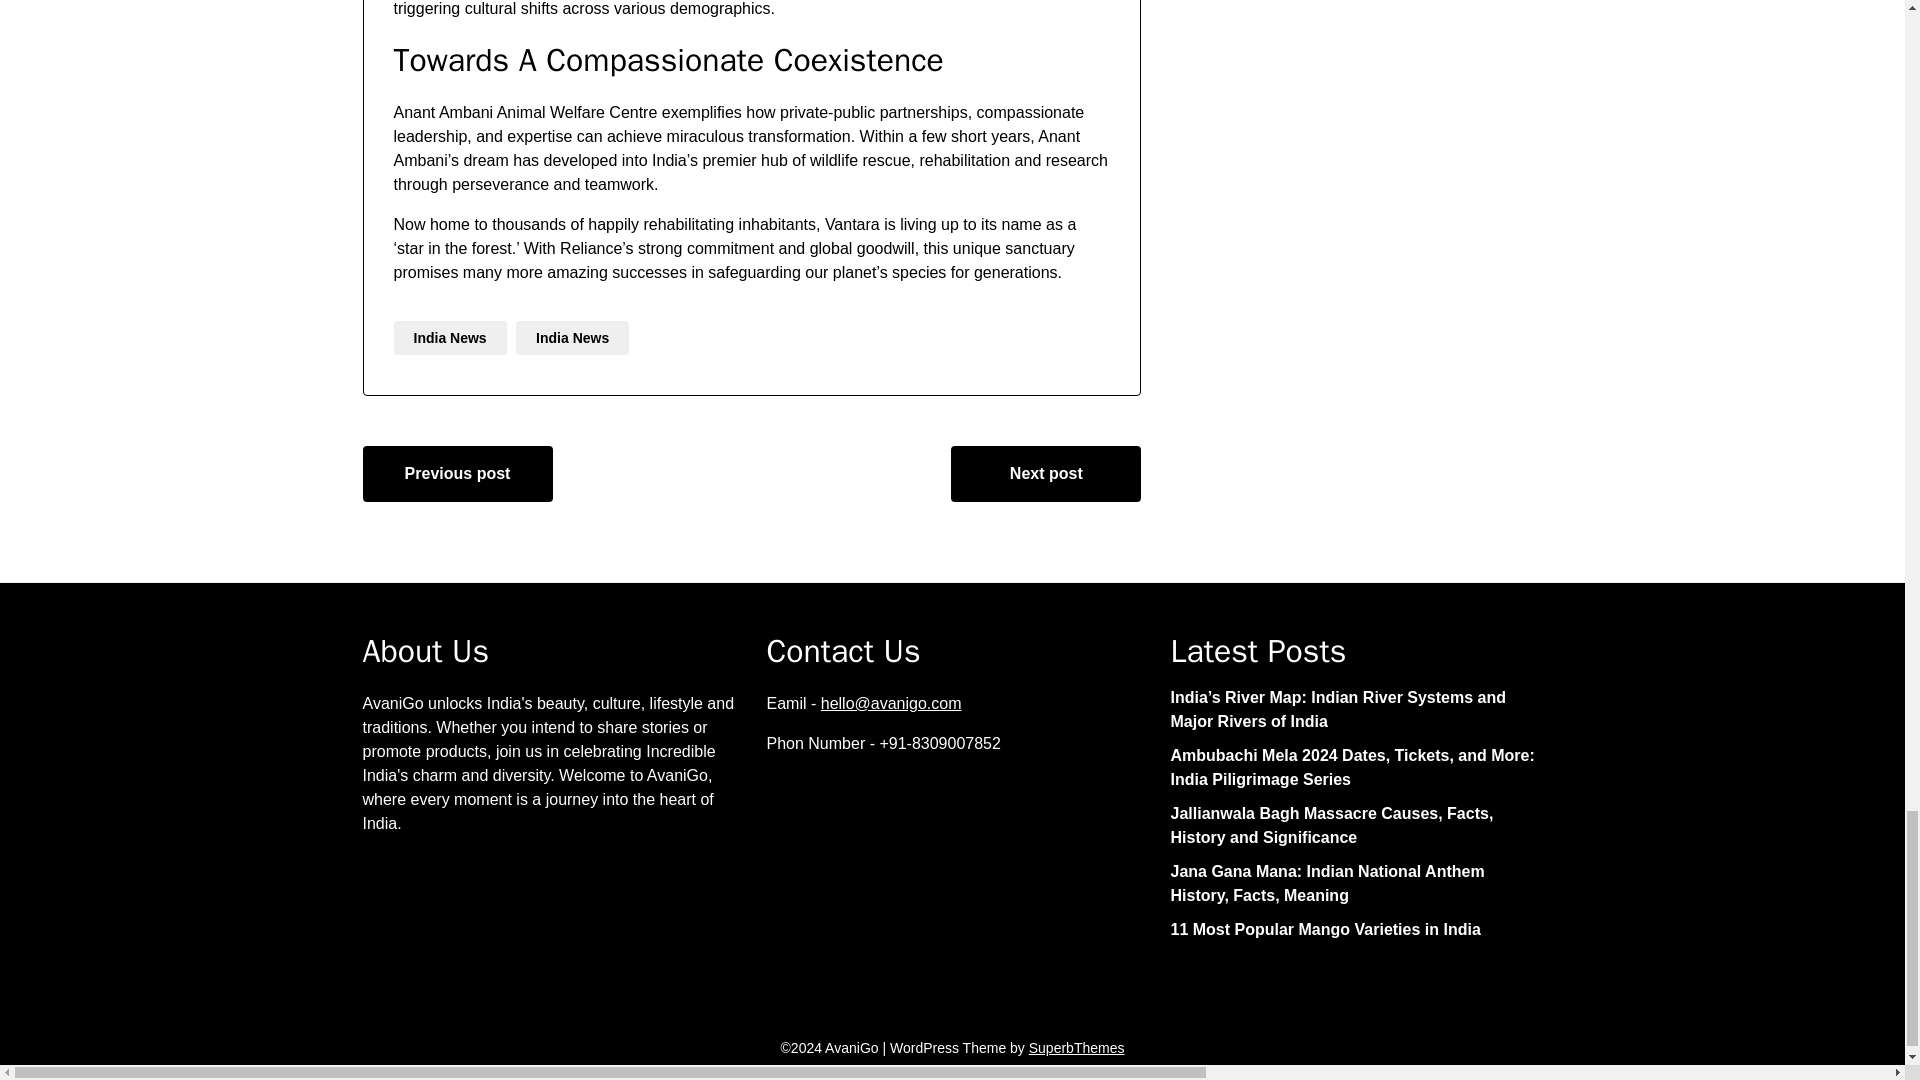 The width and height of the screenshot is (1920, 1080). I want to click on Previous post, so click(457, 474).